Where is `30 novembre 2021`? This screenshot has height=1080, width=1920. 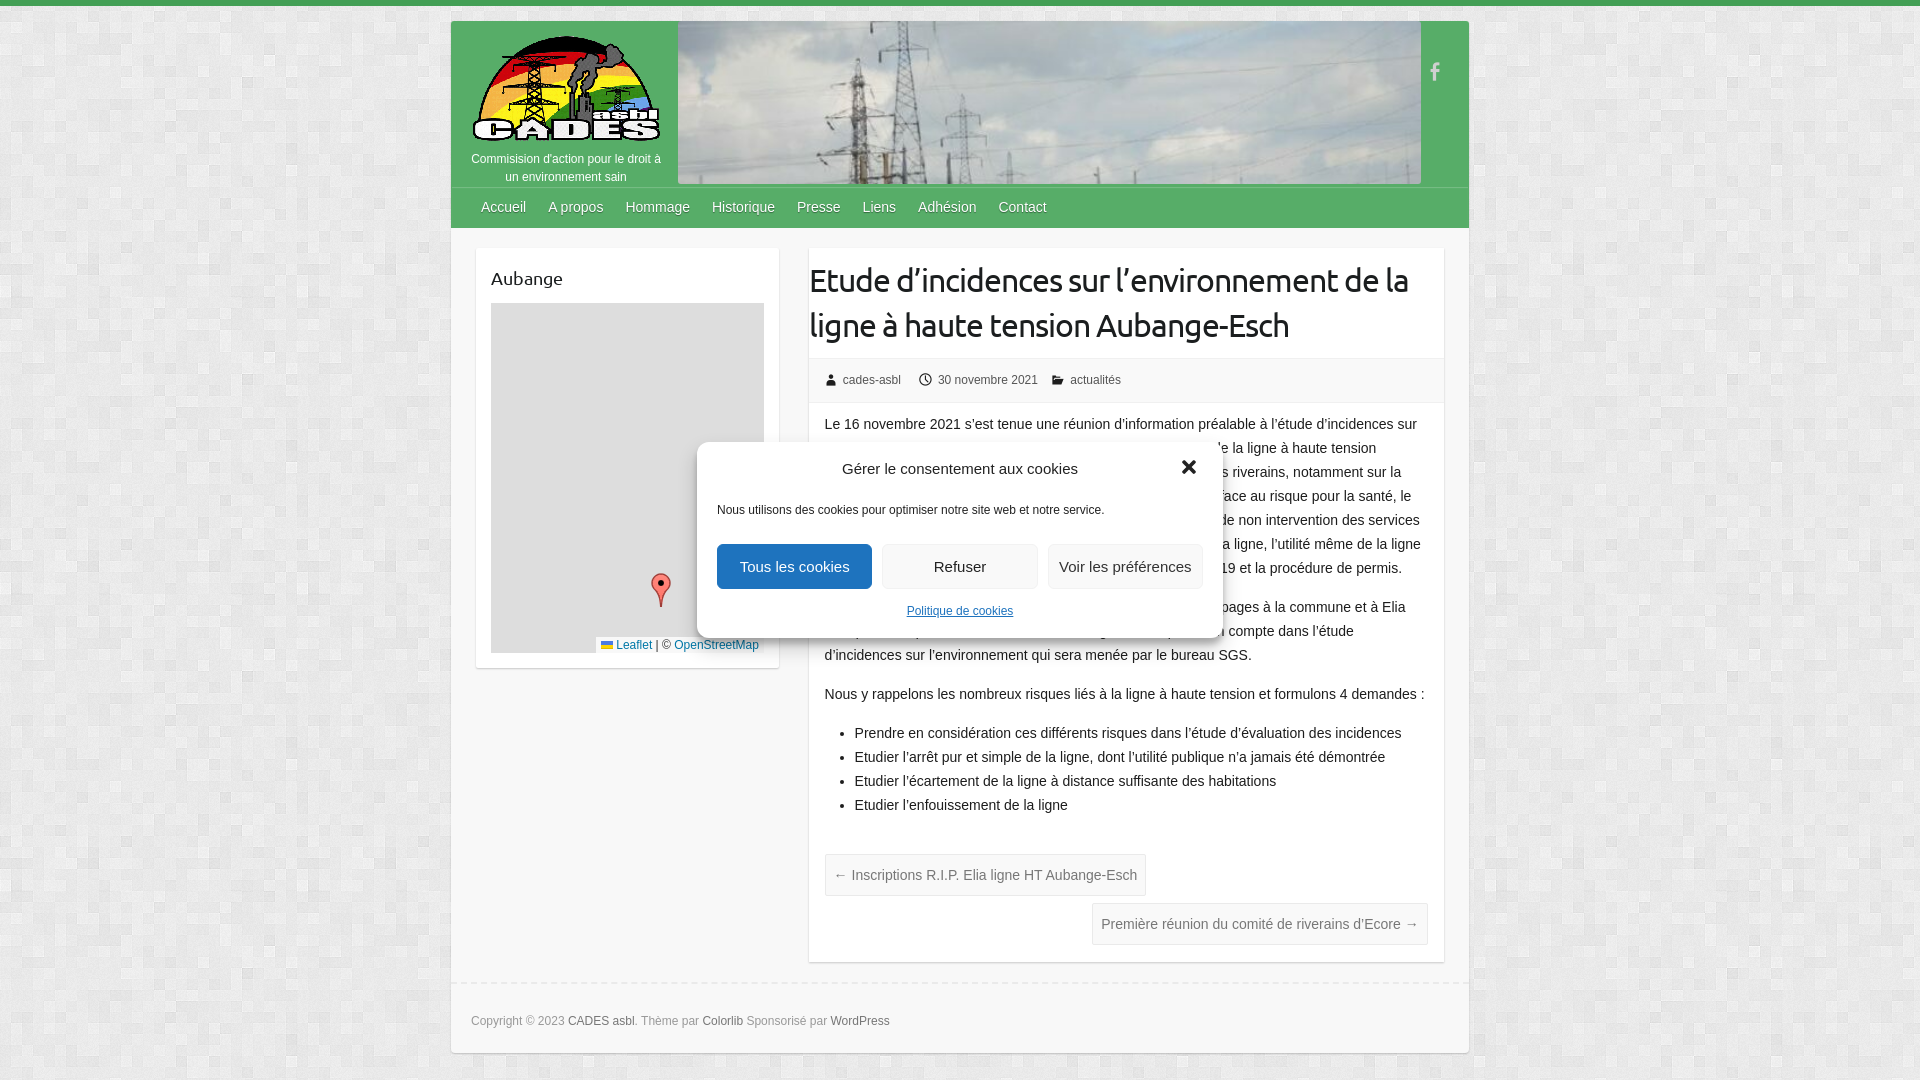 30 novembre 2021 is located at coordinates (988, 380).